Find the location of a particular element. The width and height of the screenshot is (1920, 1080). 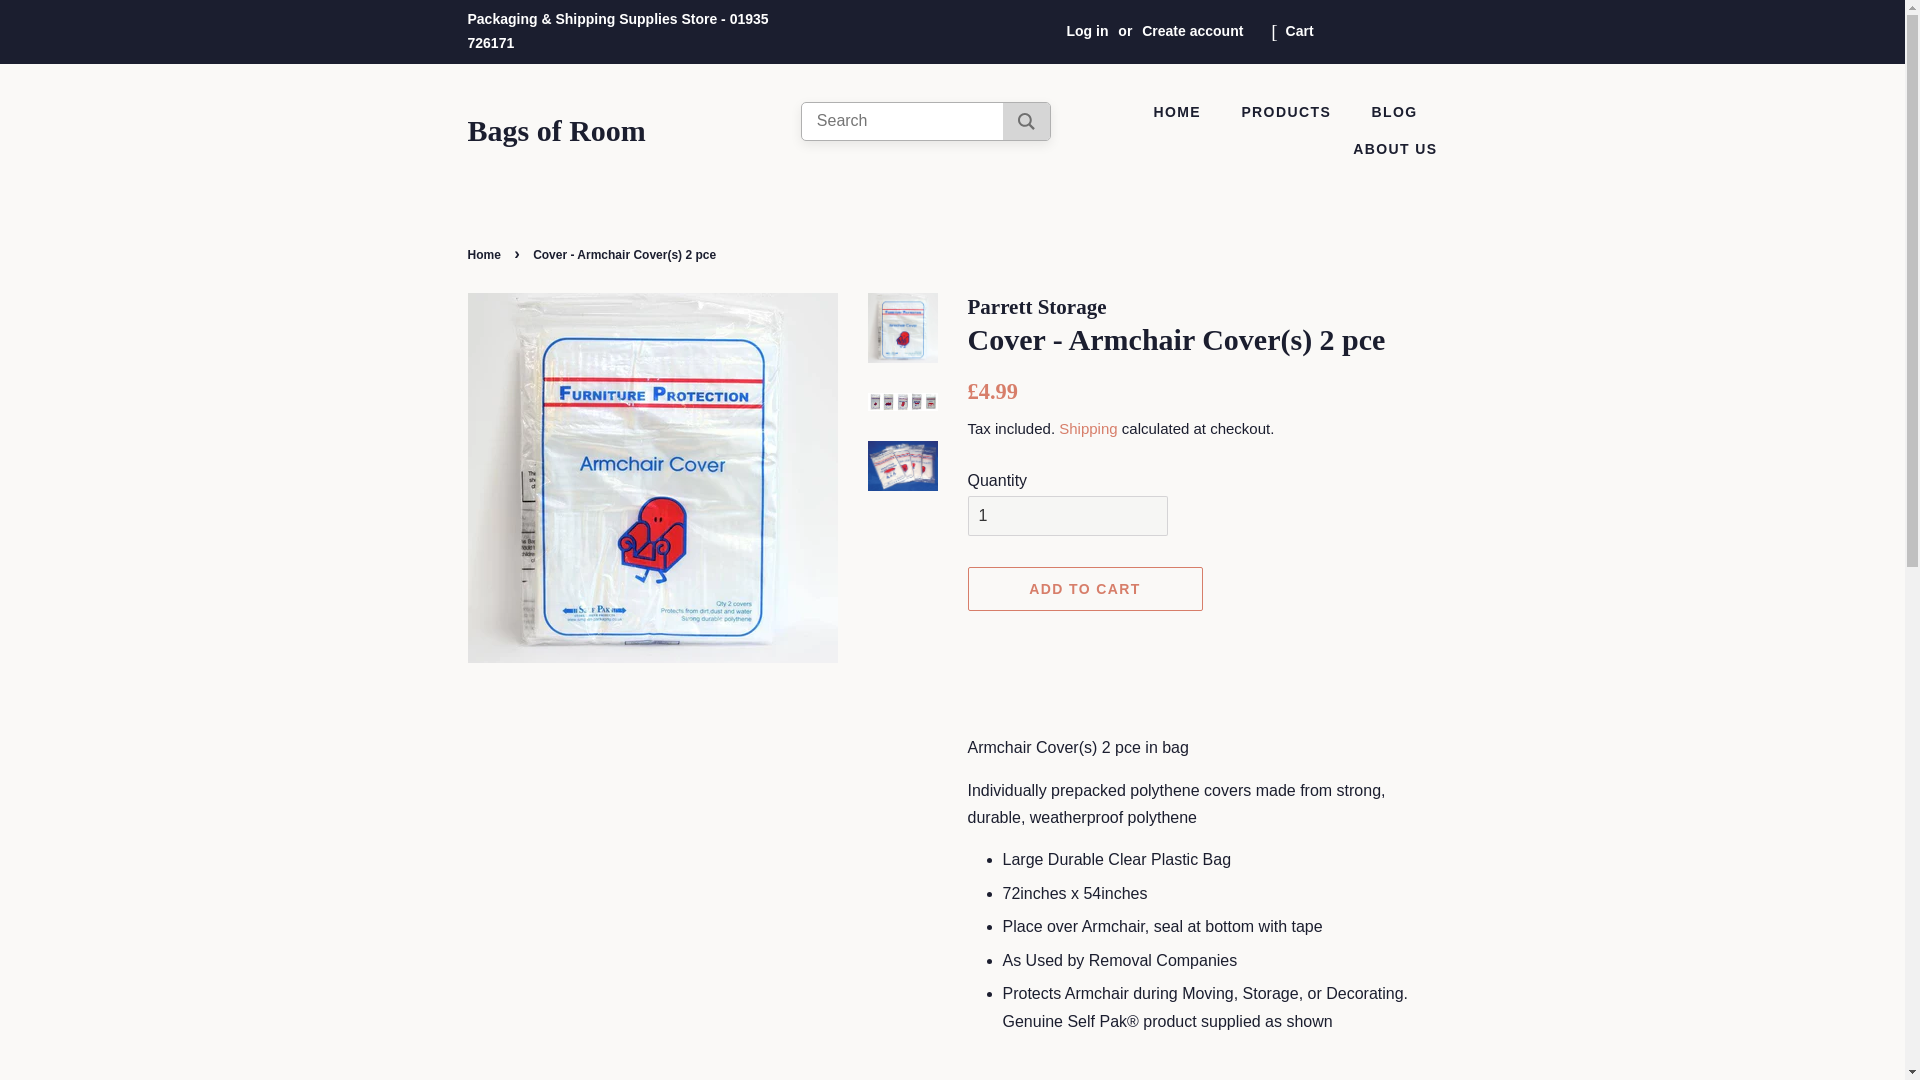

Bags of Room is located at coordinates (556, 131).